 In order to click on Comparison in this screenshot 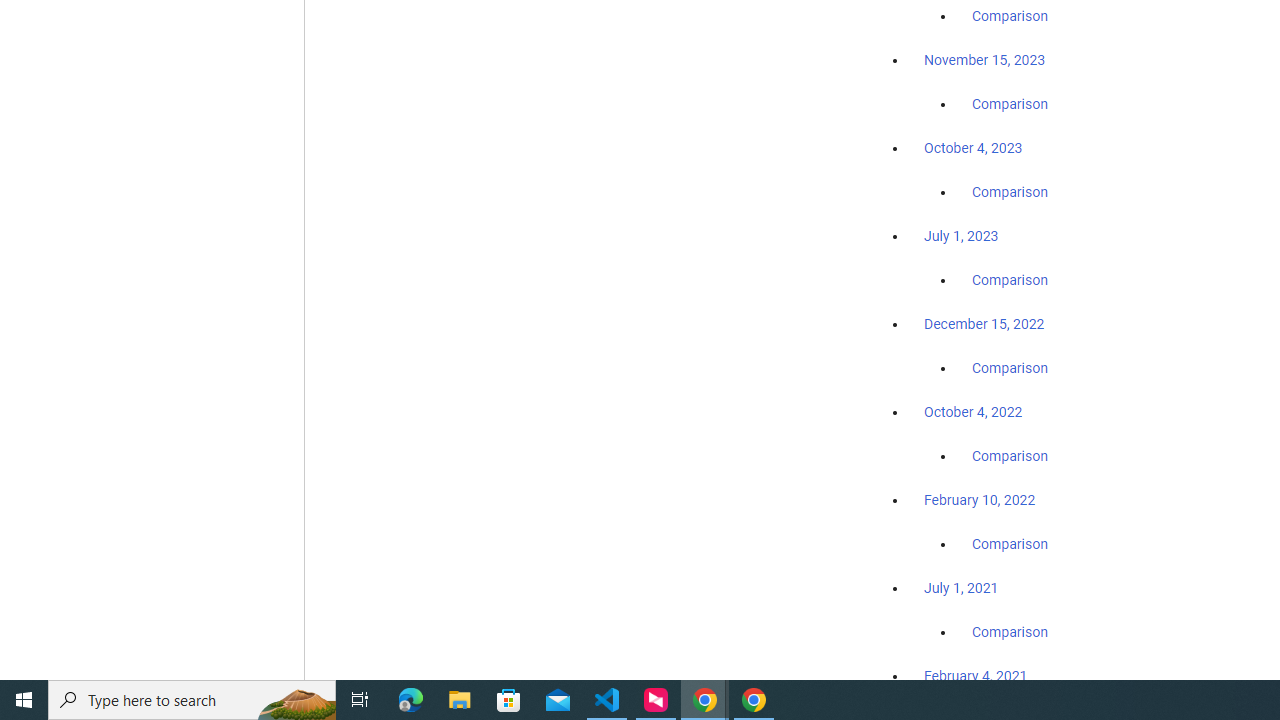, I will do `click(1010, 631)`.